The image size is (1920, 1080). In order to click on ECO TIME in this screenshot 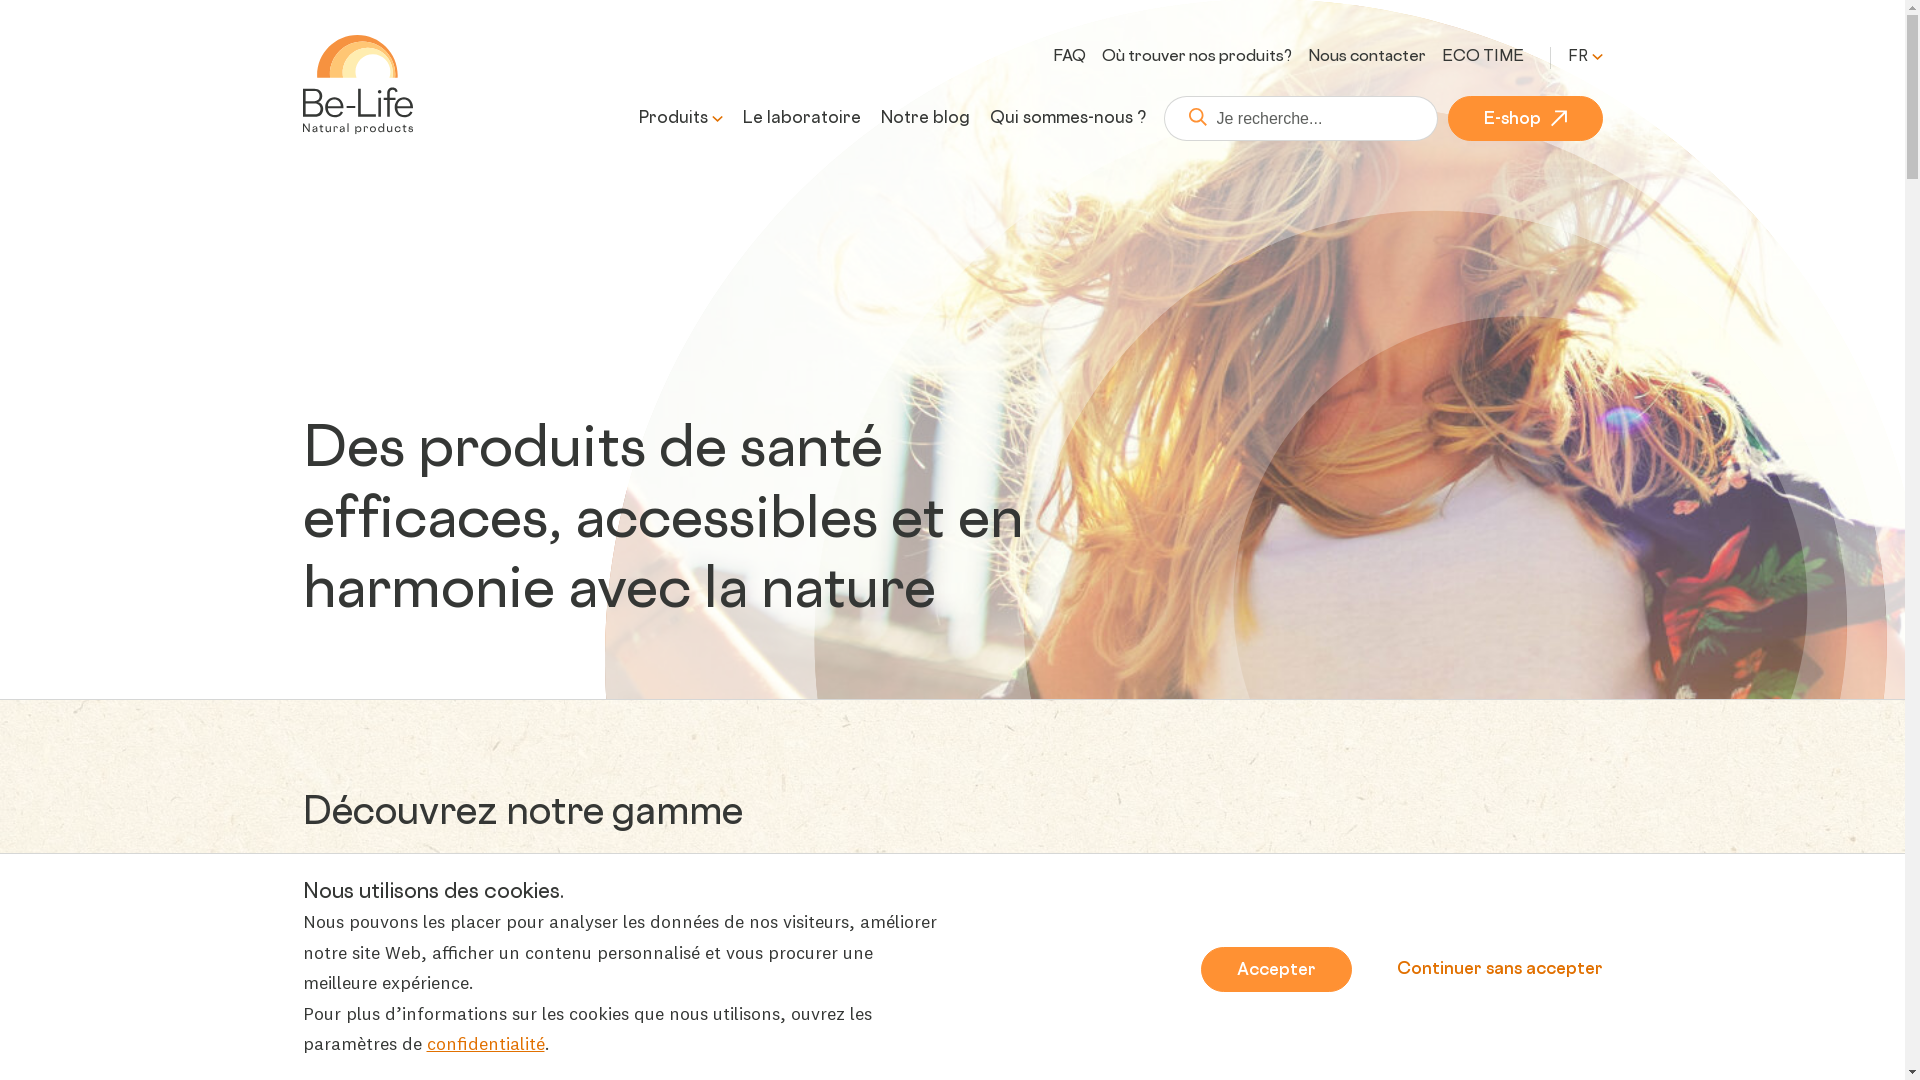, I will do `click(1483, 58)`.